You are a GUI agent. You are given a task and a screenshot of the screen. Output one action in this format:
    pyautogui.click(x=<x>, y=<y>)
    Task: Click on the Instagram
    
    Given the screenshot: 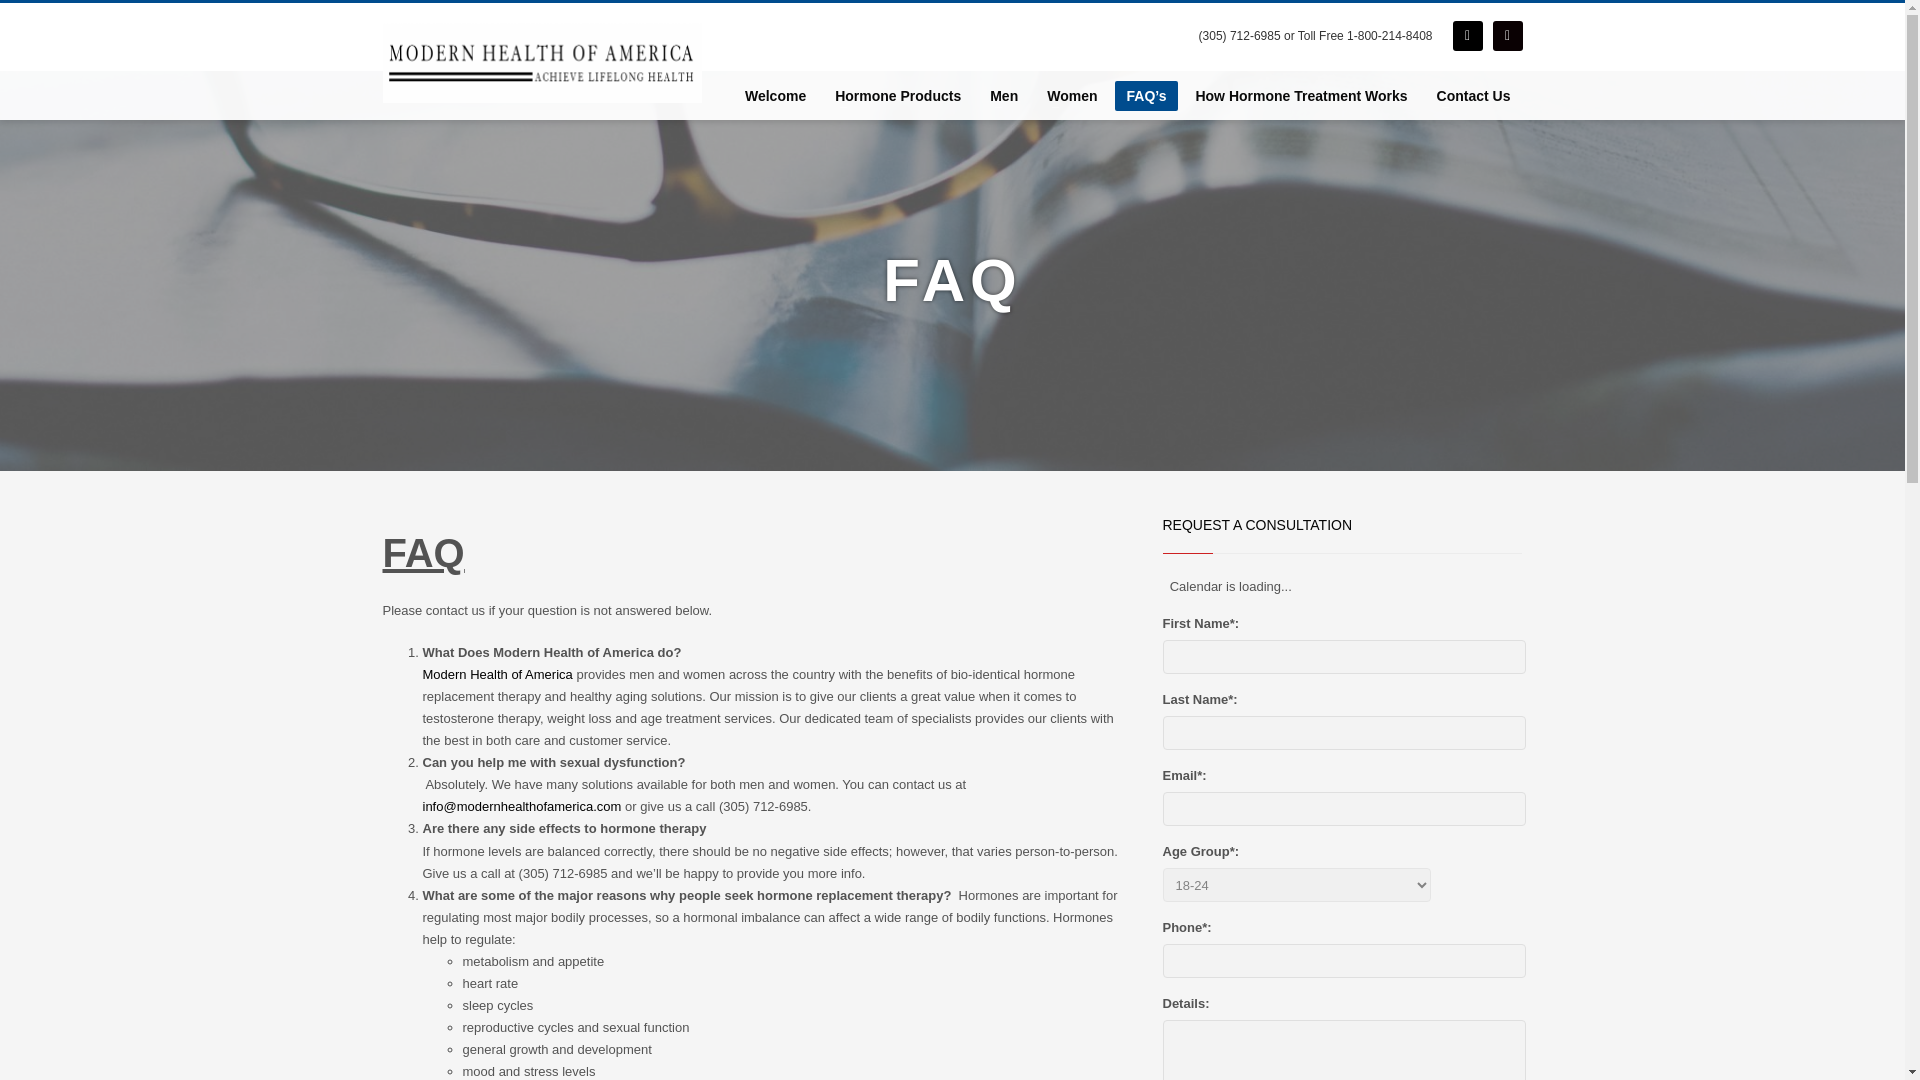 What is the action you would take?
    pyautogui.click(x=1506, y=34)
    